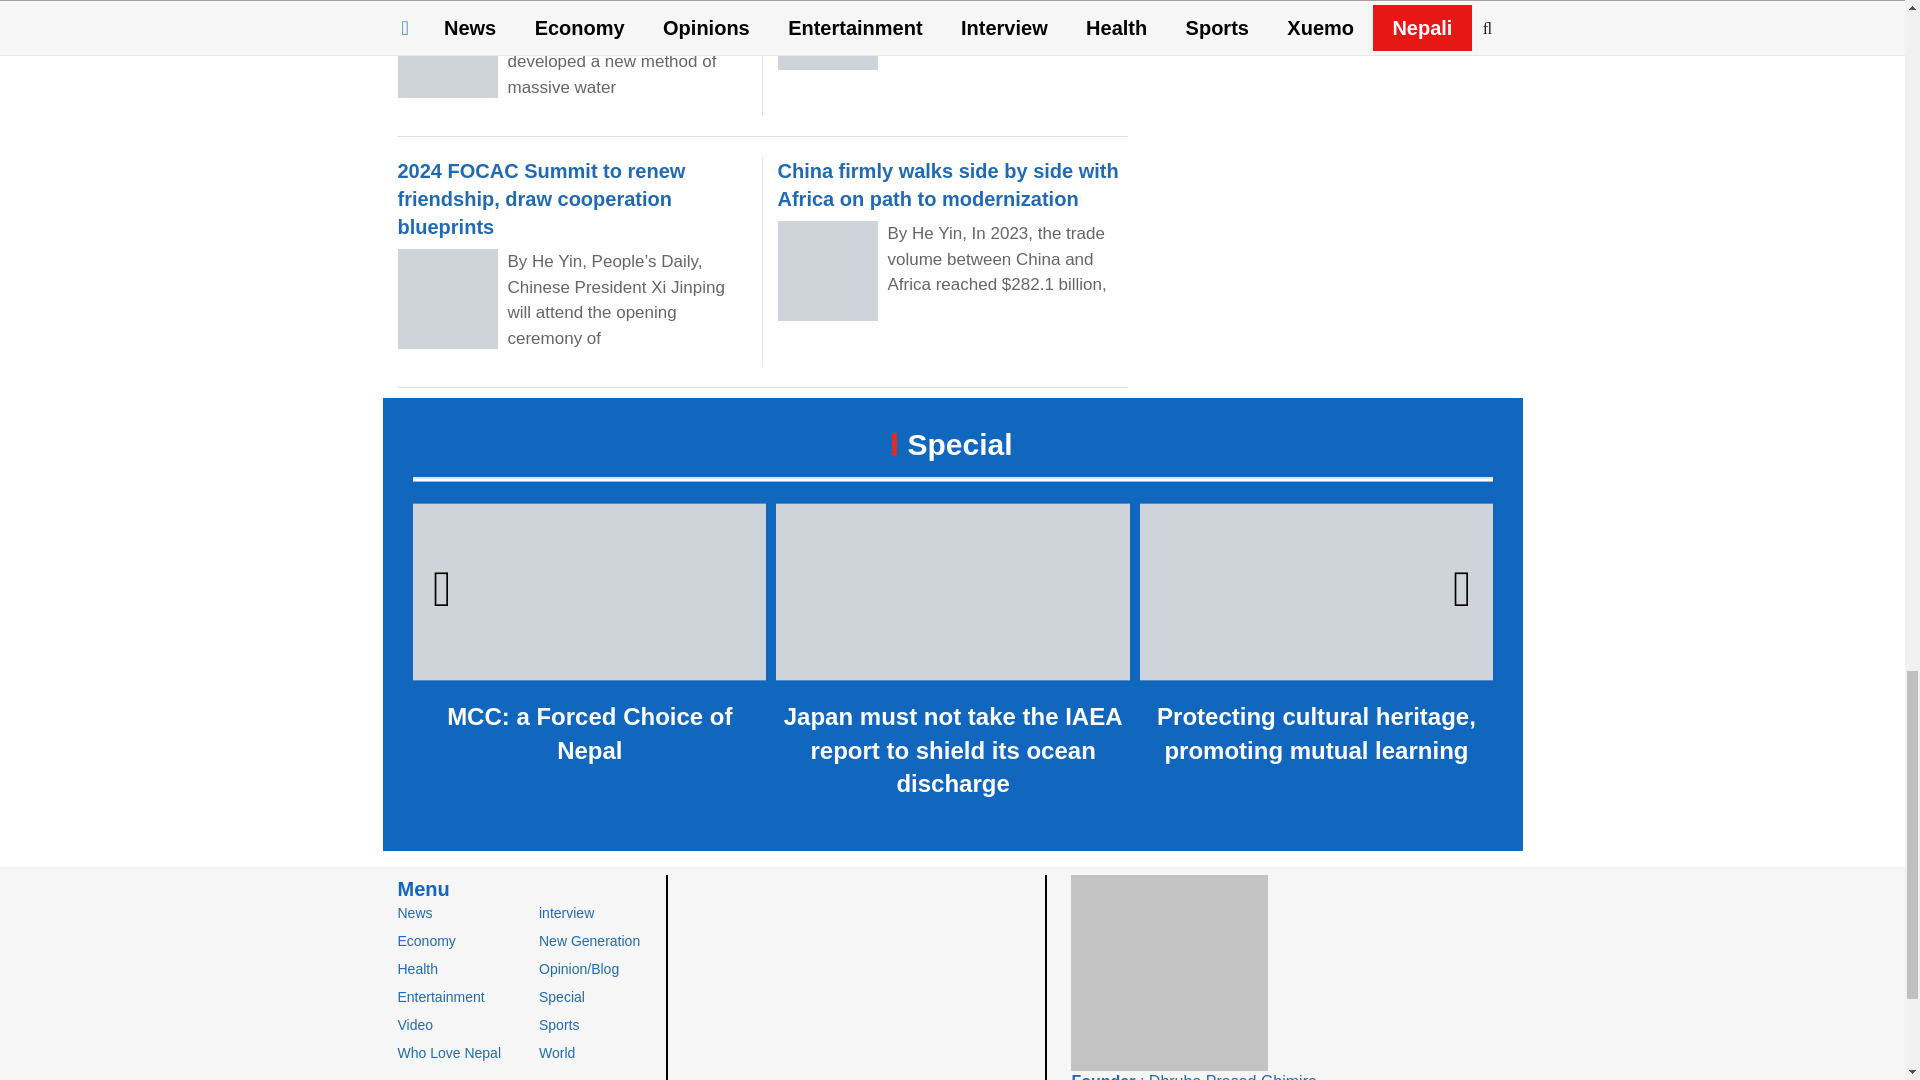 This screenshot has width=1920, height=1080. Describe the element at coordinates (952, 444) in the screenshot. I see `Special` at that location.